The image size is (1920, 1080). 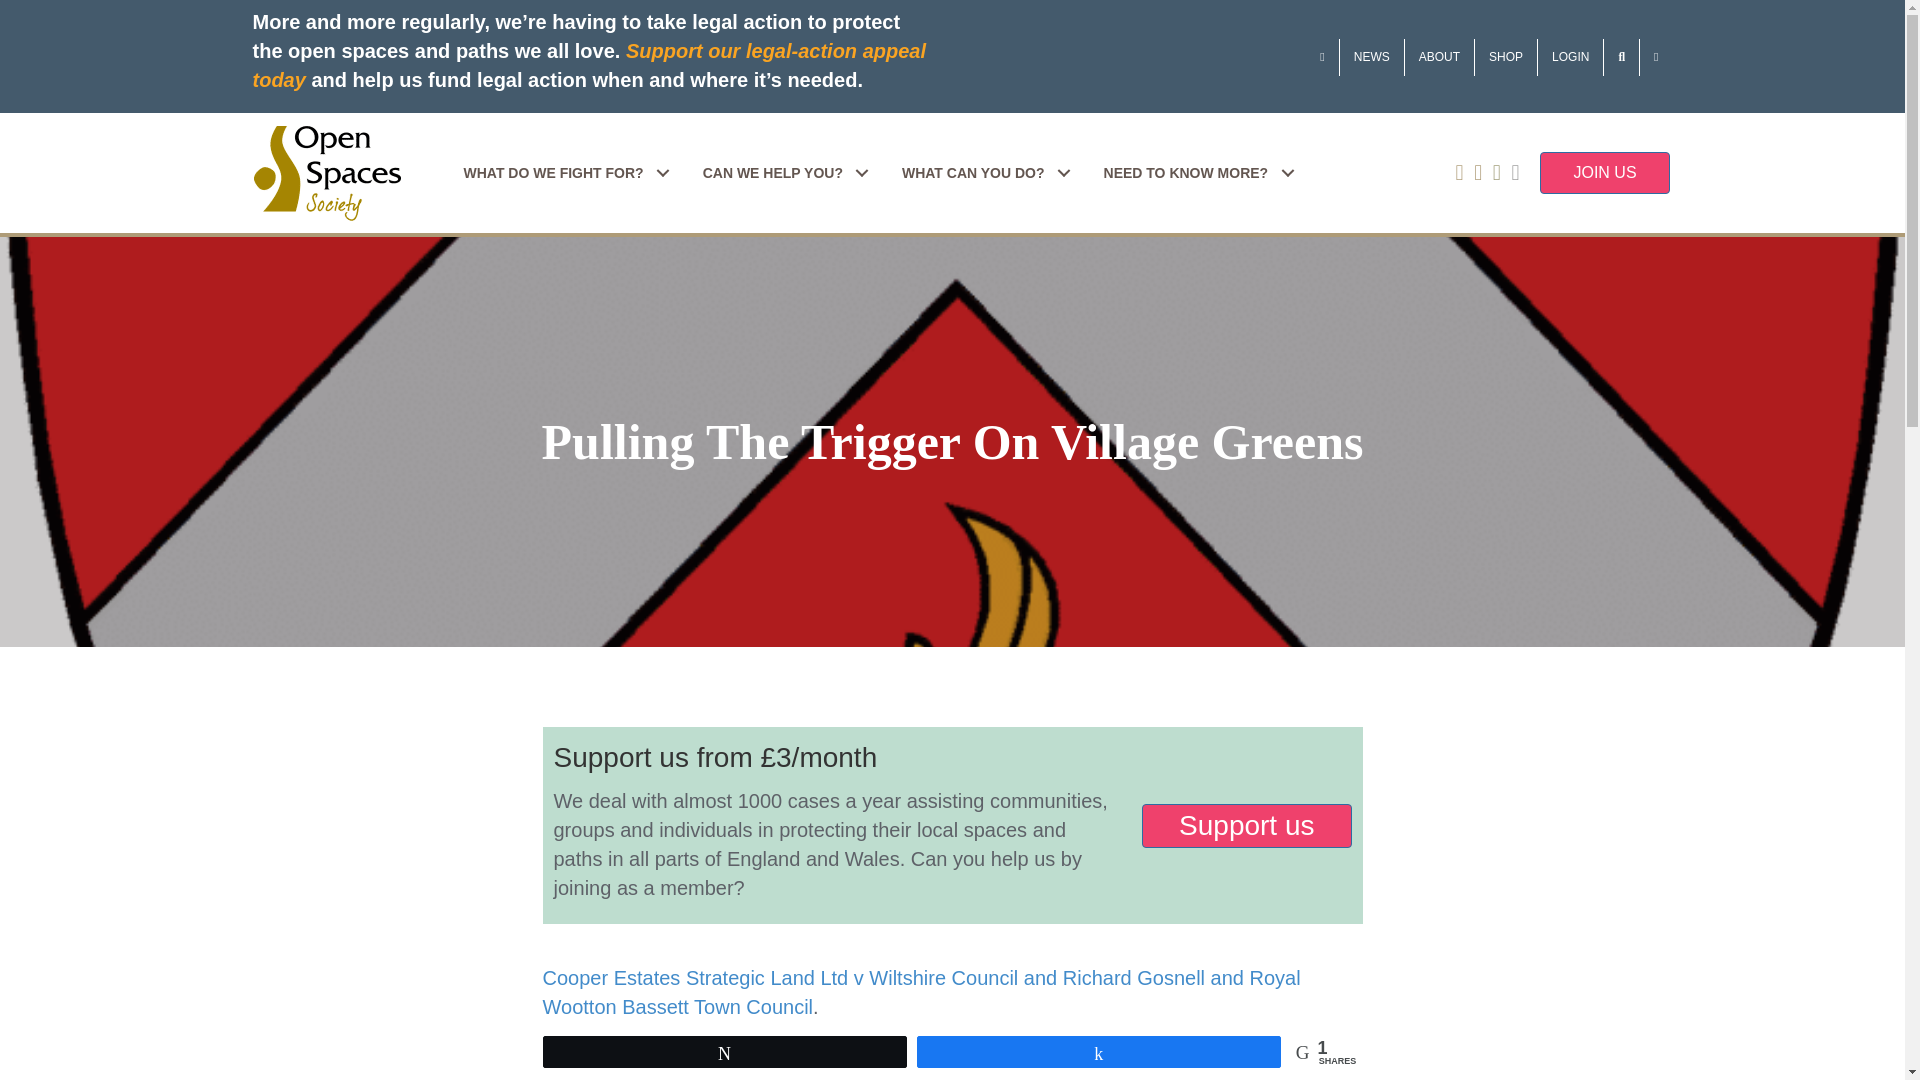 I want to click on SHOP, so click(x=1506, y=56).